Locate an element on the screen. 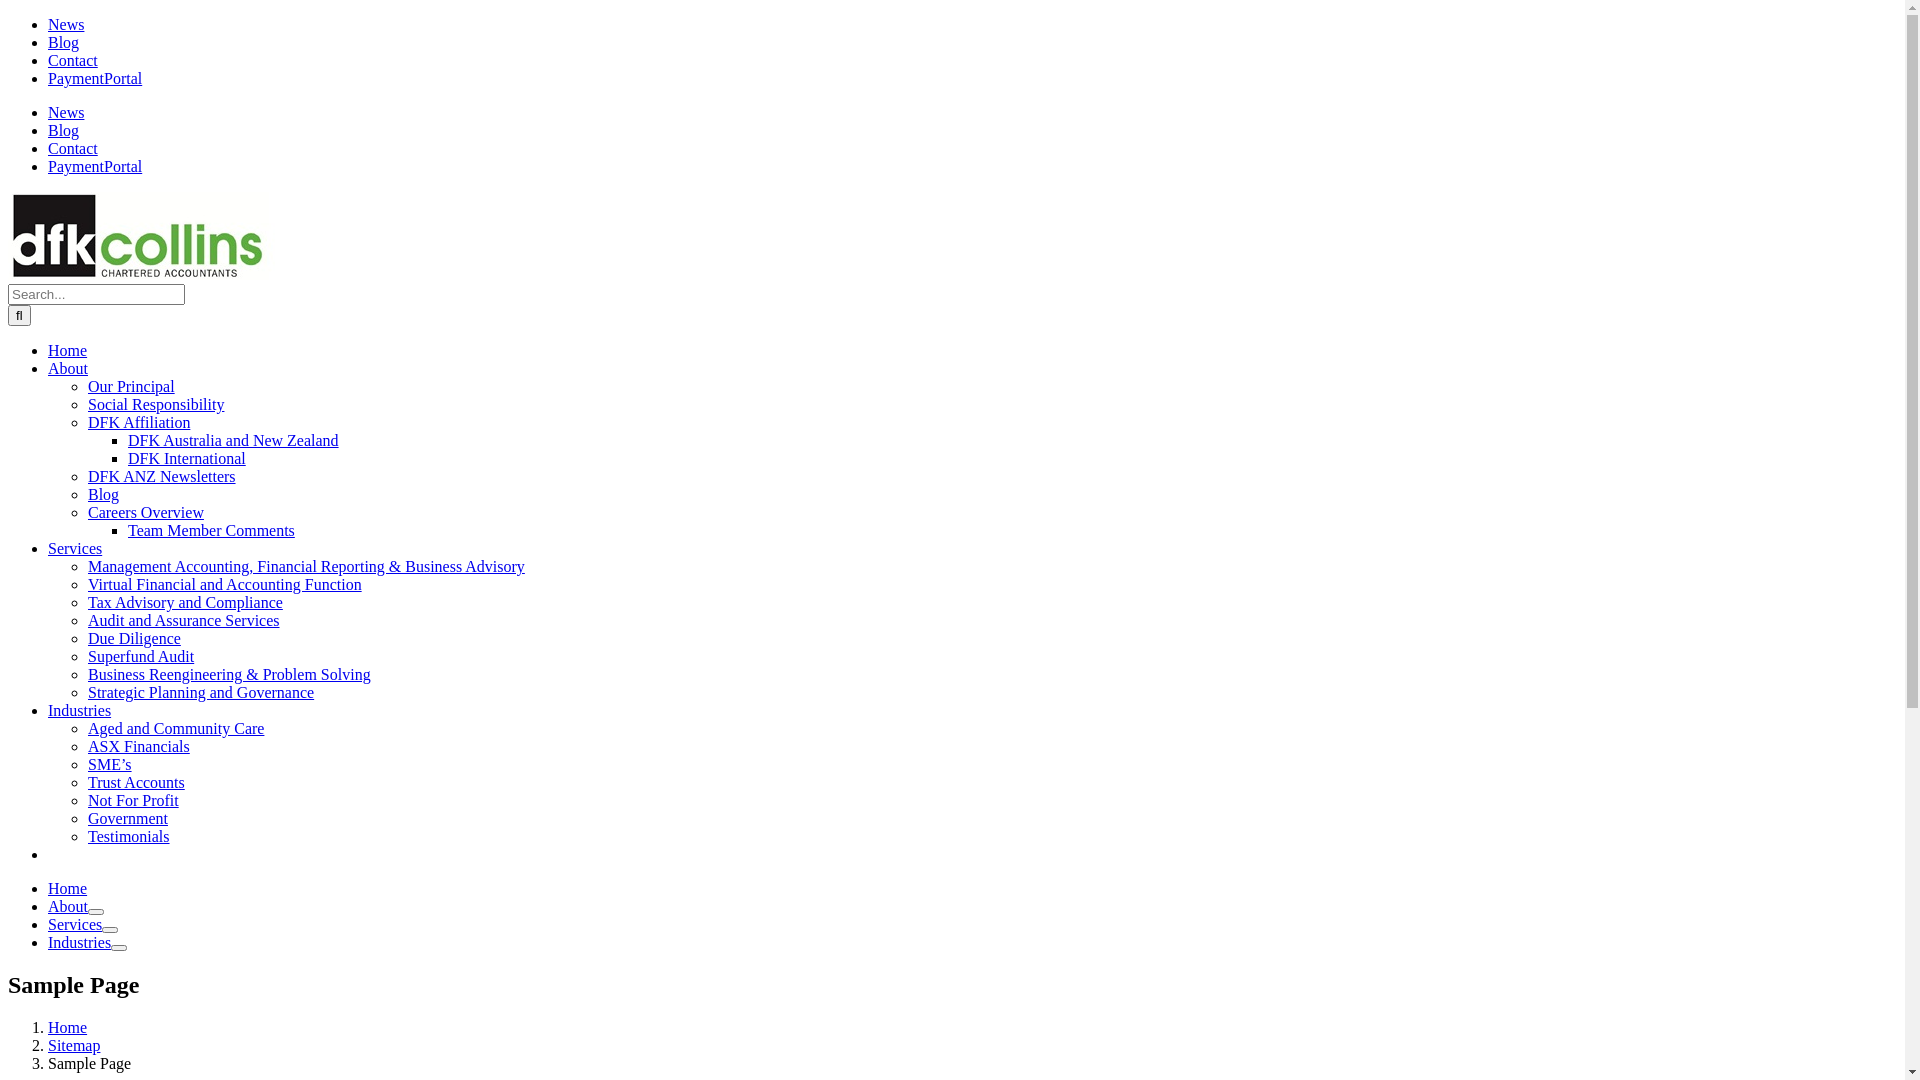 This screenshot has width=1920, height=1080. Blog is located at coordinates (104, 494).